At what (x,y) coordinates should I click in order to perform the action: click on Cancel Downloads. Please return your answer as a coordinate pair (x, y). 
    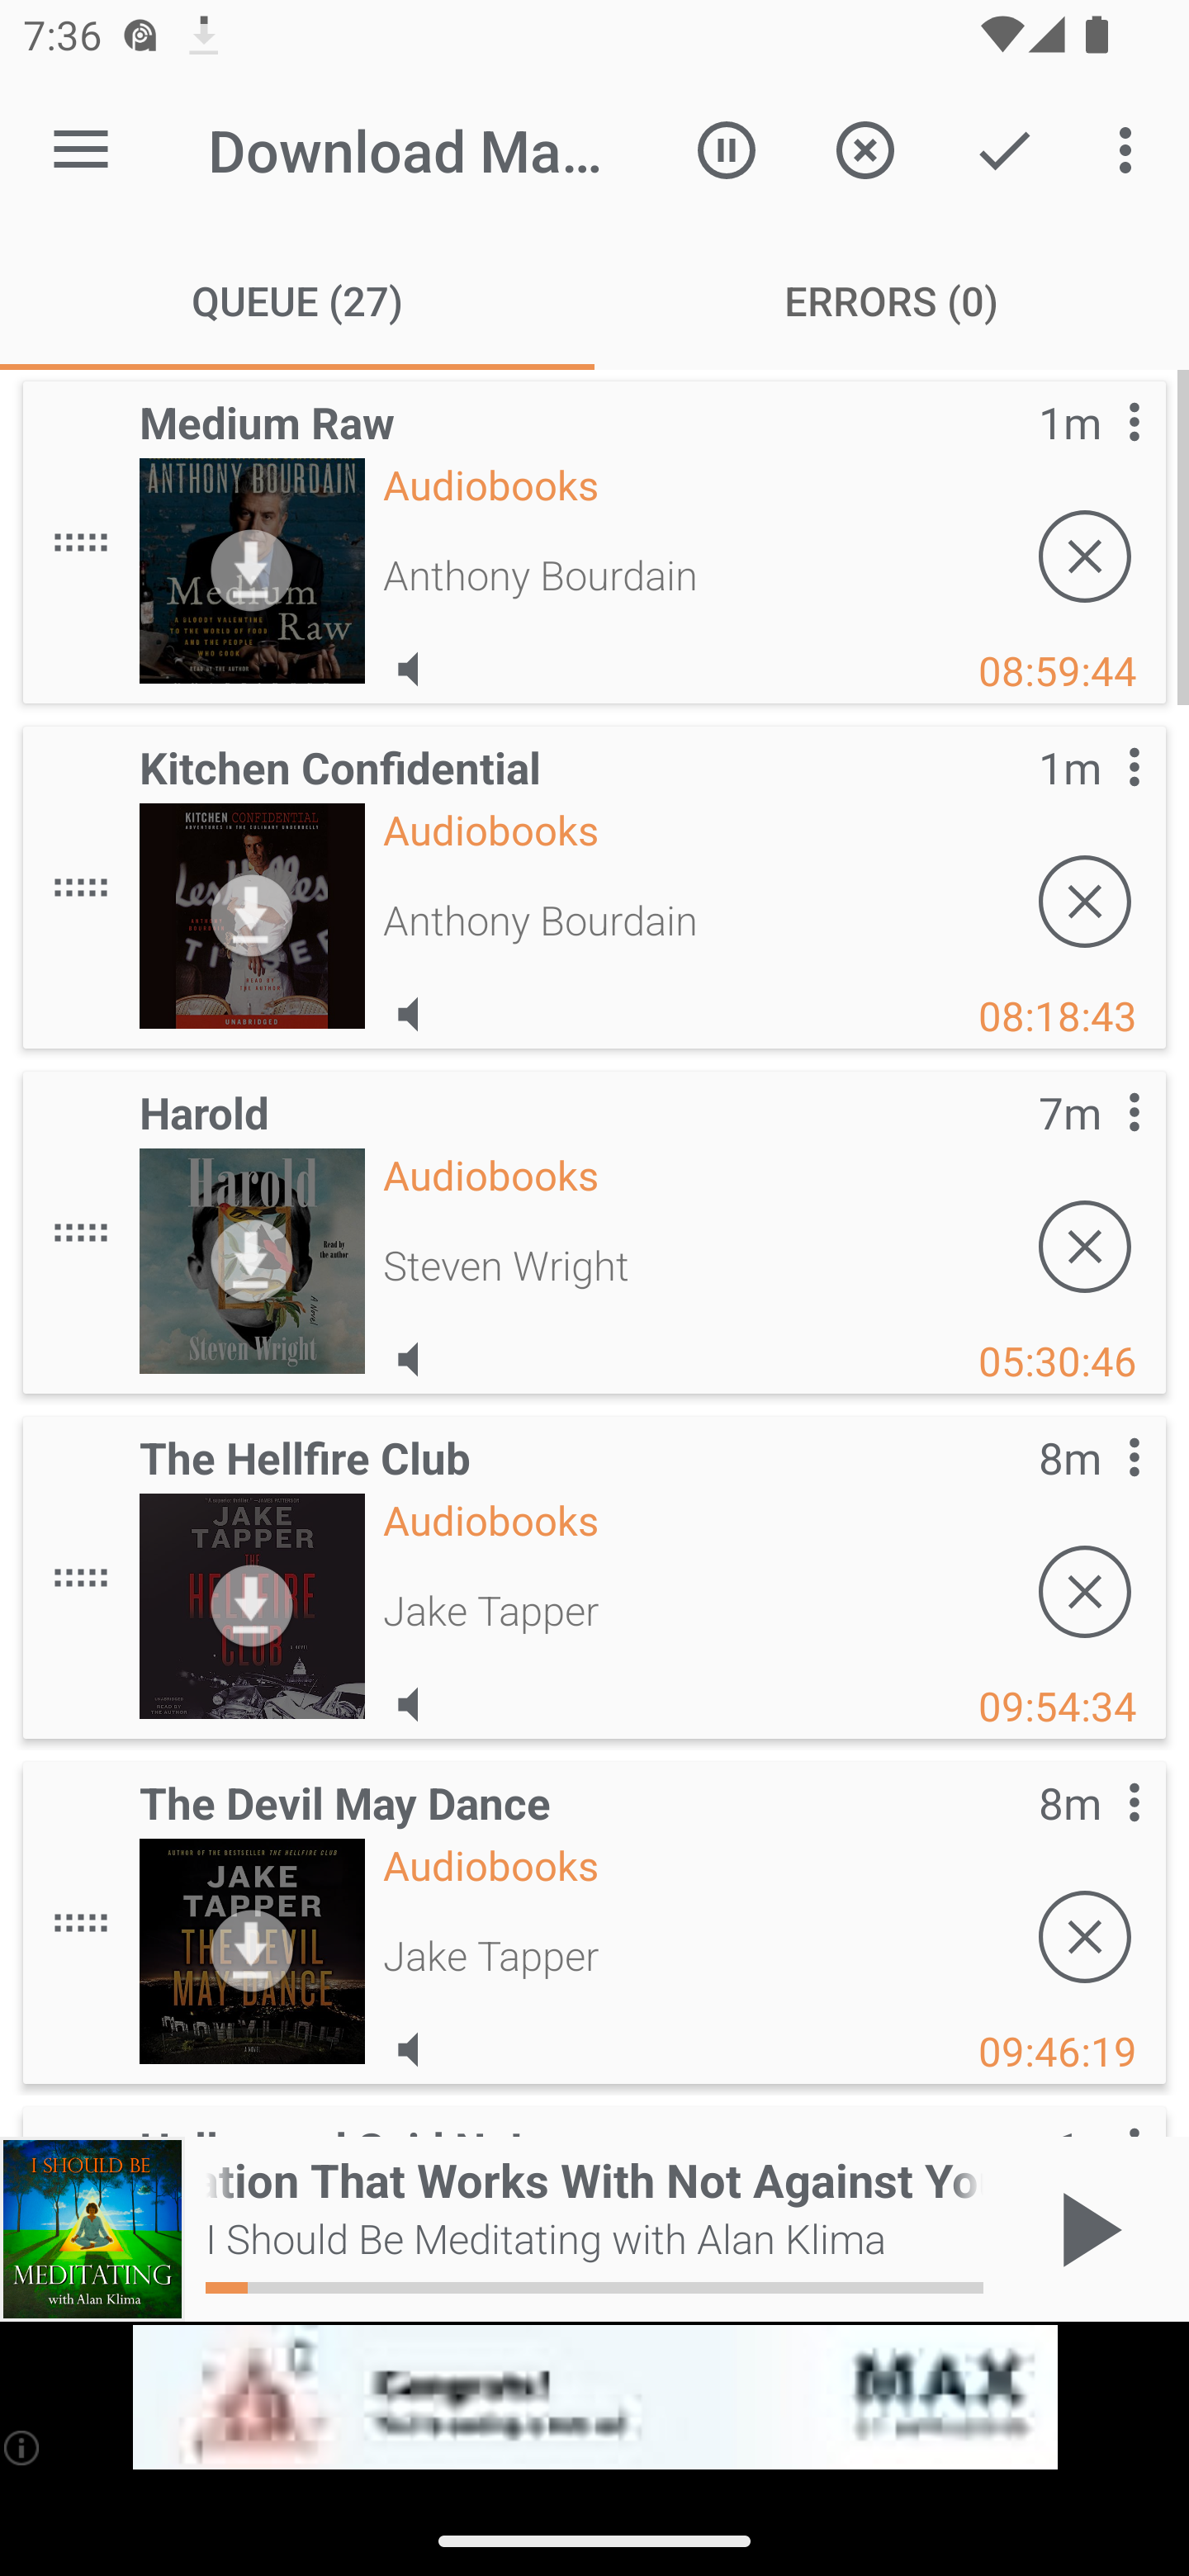
    Looking at the image, I should click on (865, 149).